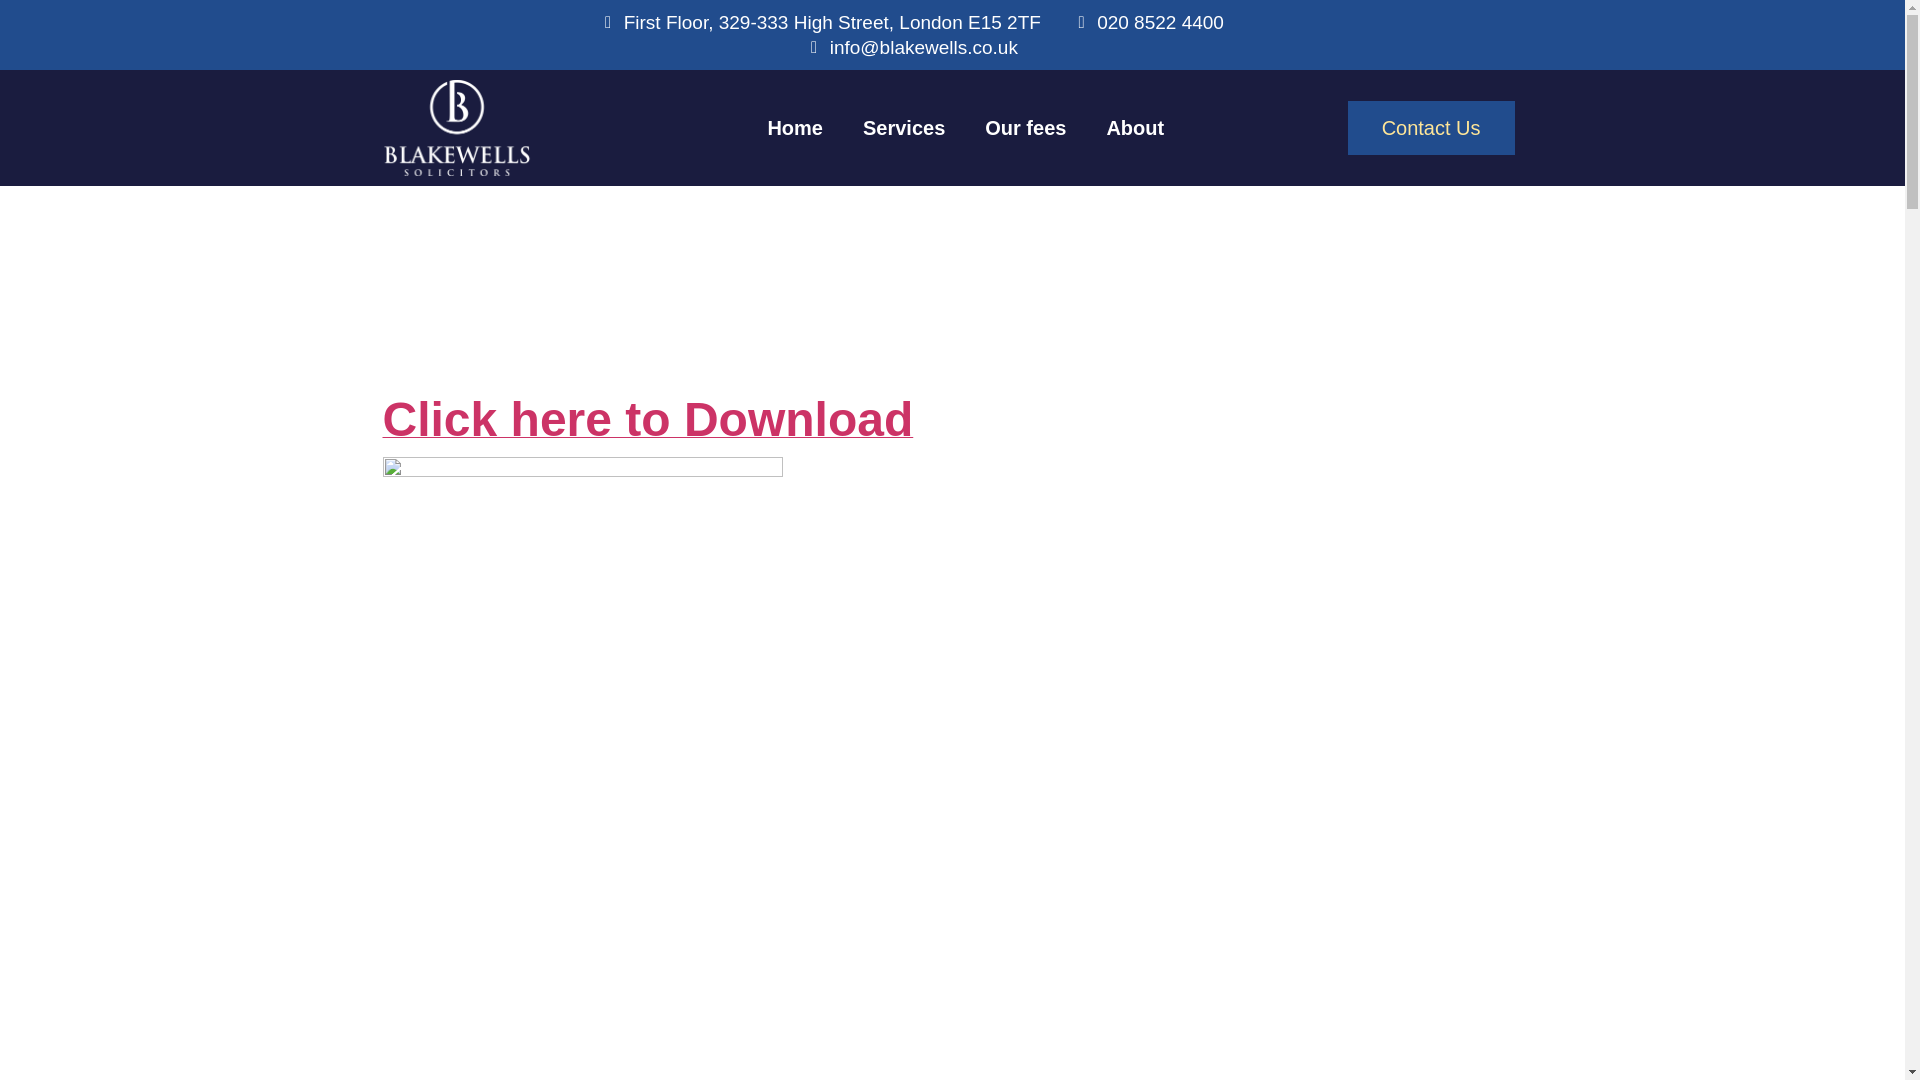  Describe the element at coordinates (794, 128) in the screenshot. I see `Home` at that location.